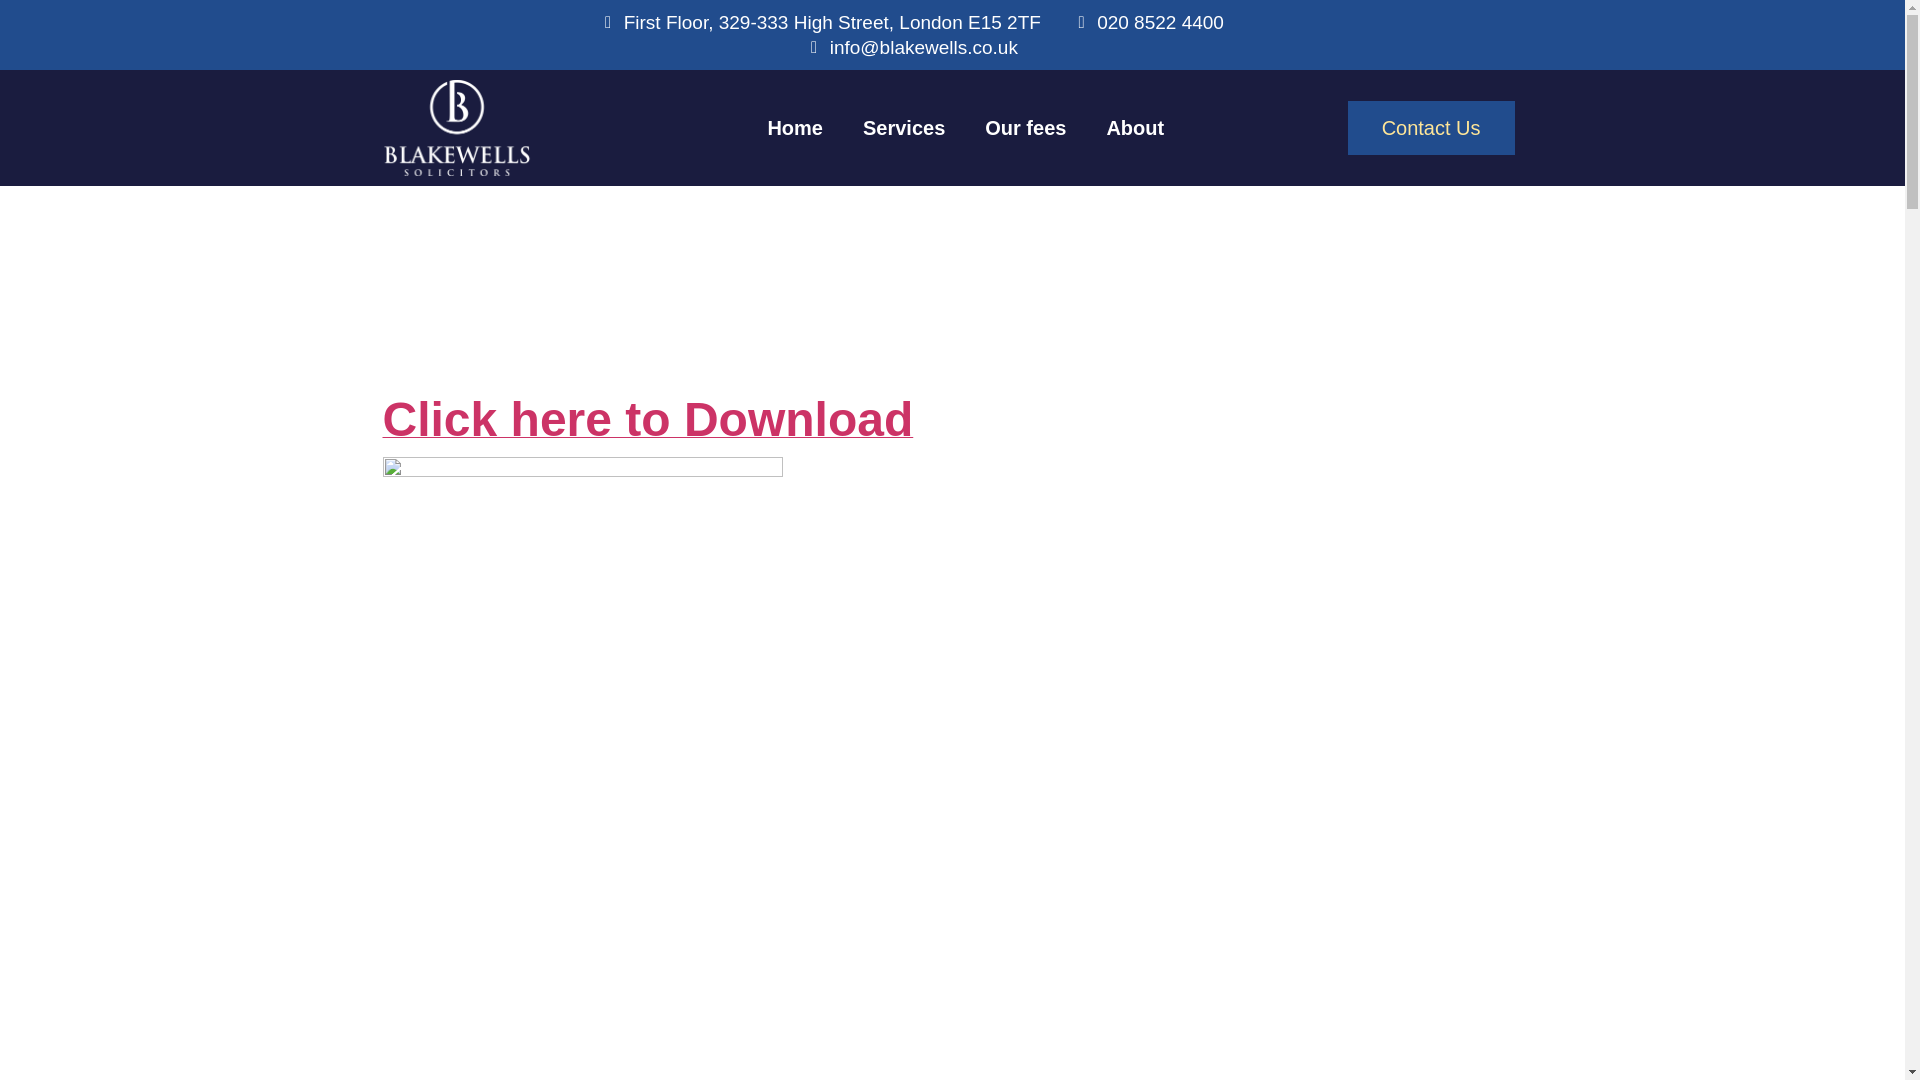  Describe the element at coordinates (794, 128) in the screenshot. I see `Home` at that location.